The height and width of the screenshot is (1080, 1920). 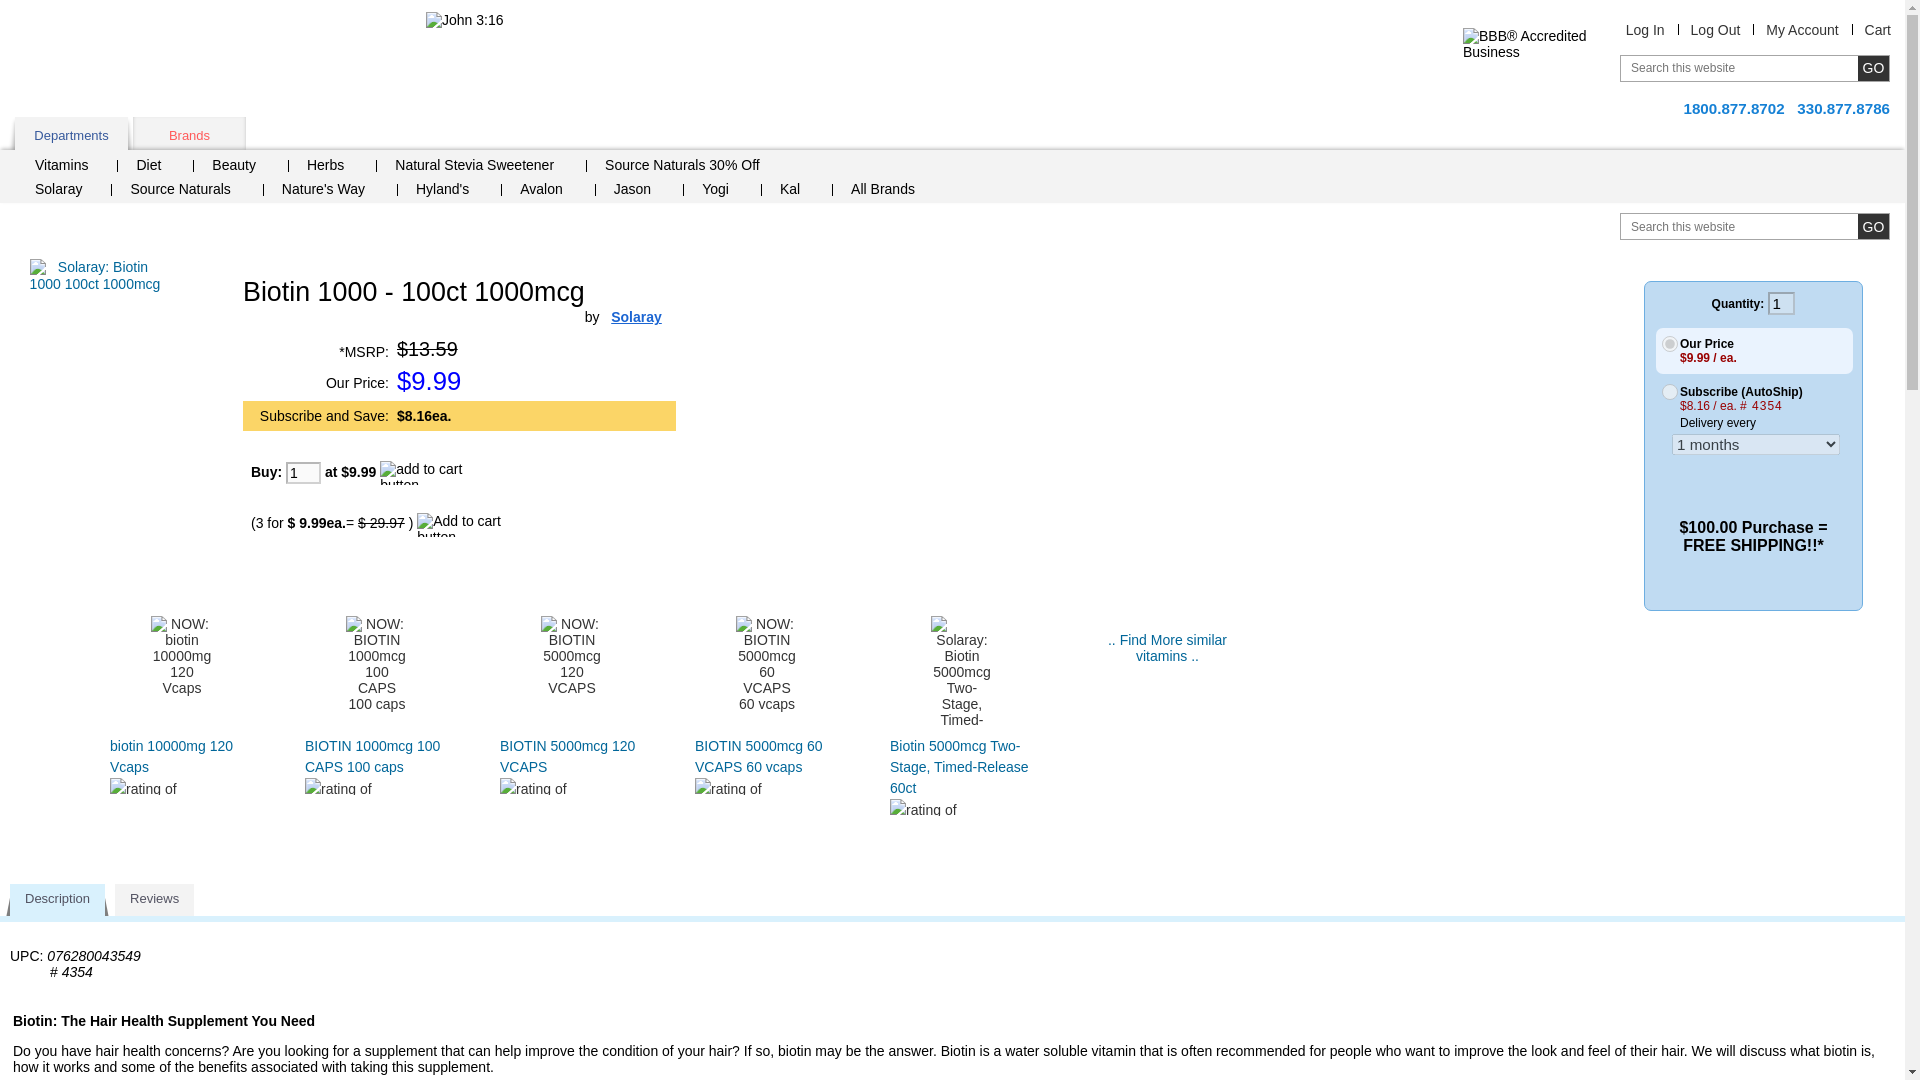 I want to click on Departments, so click(x=72, y=133).